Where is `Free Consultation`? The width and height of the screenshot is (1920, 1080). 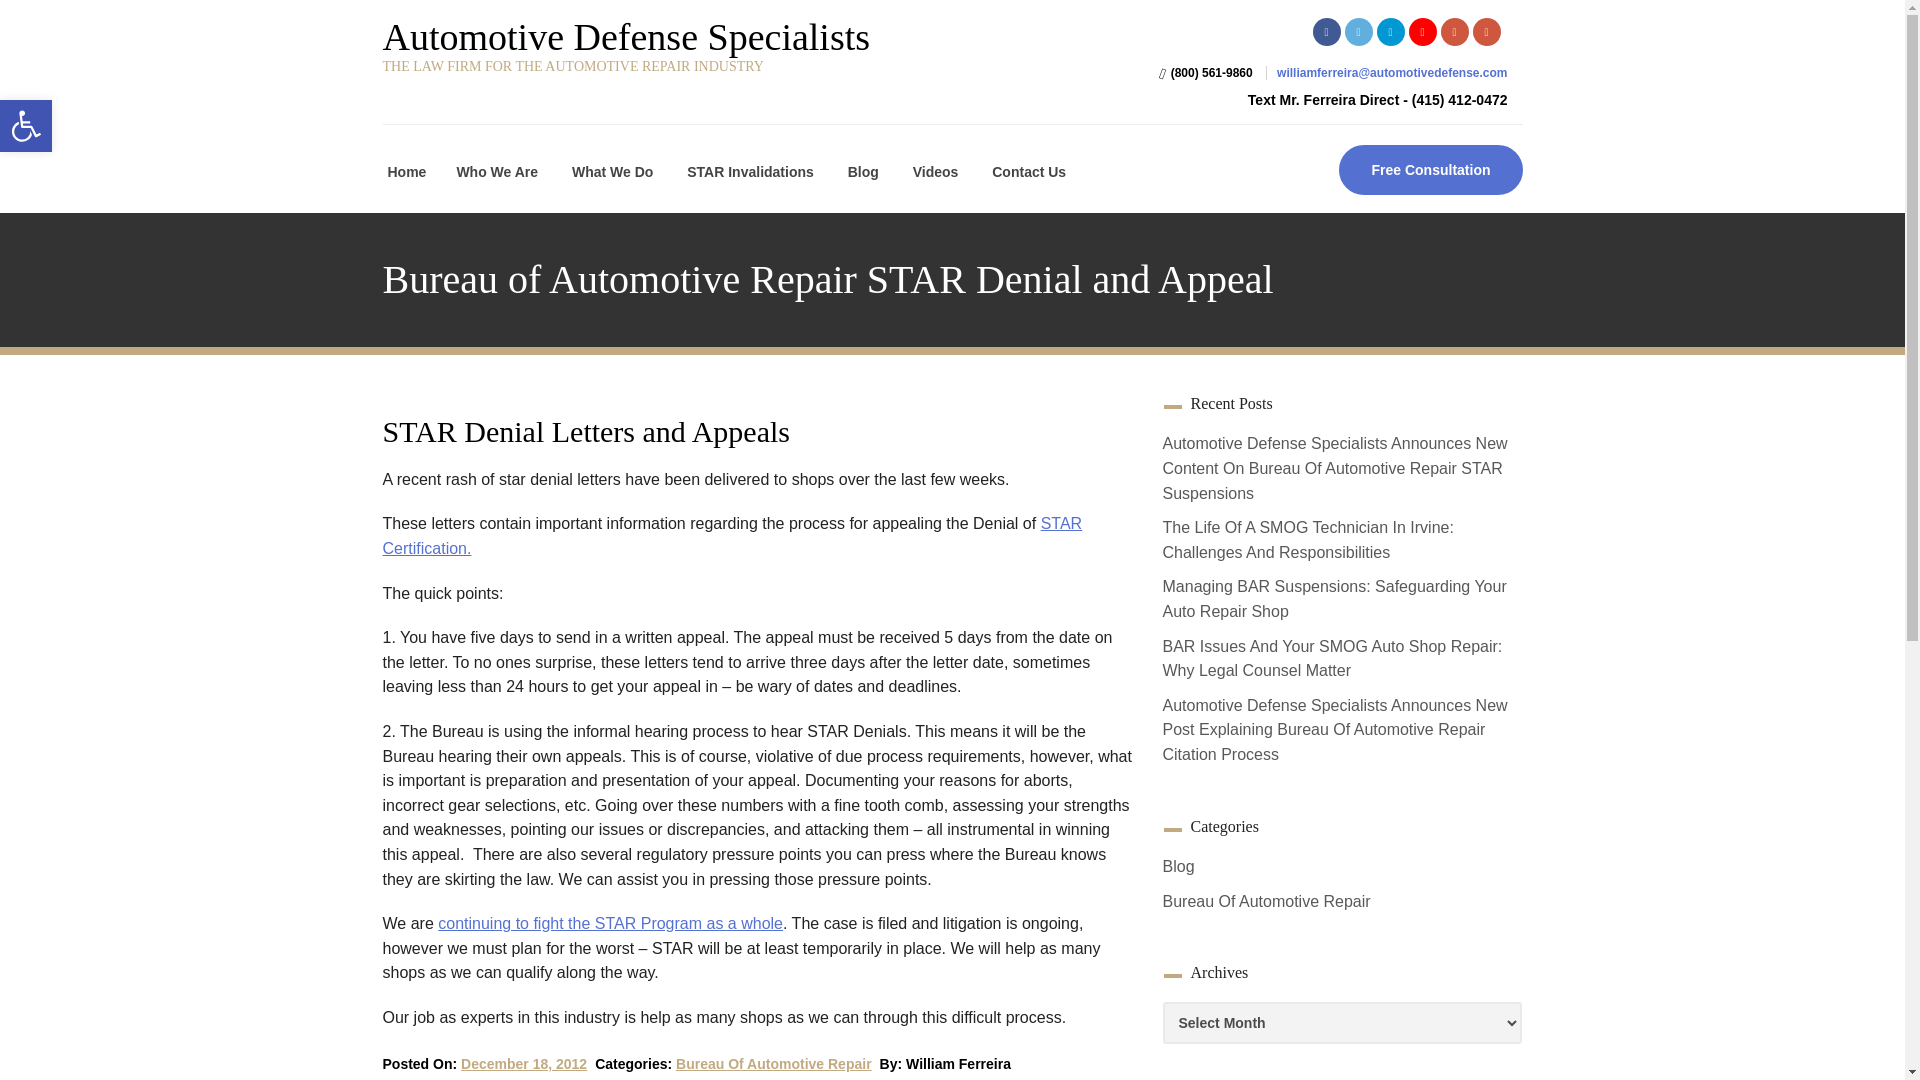
Free Consultation is located at coordinates (1430, 170).